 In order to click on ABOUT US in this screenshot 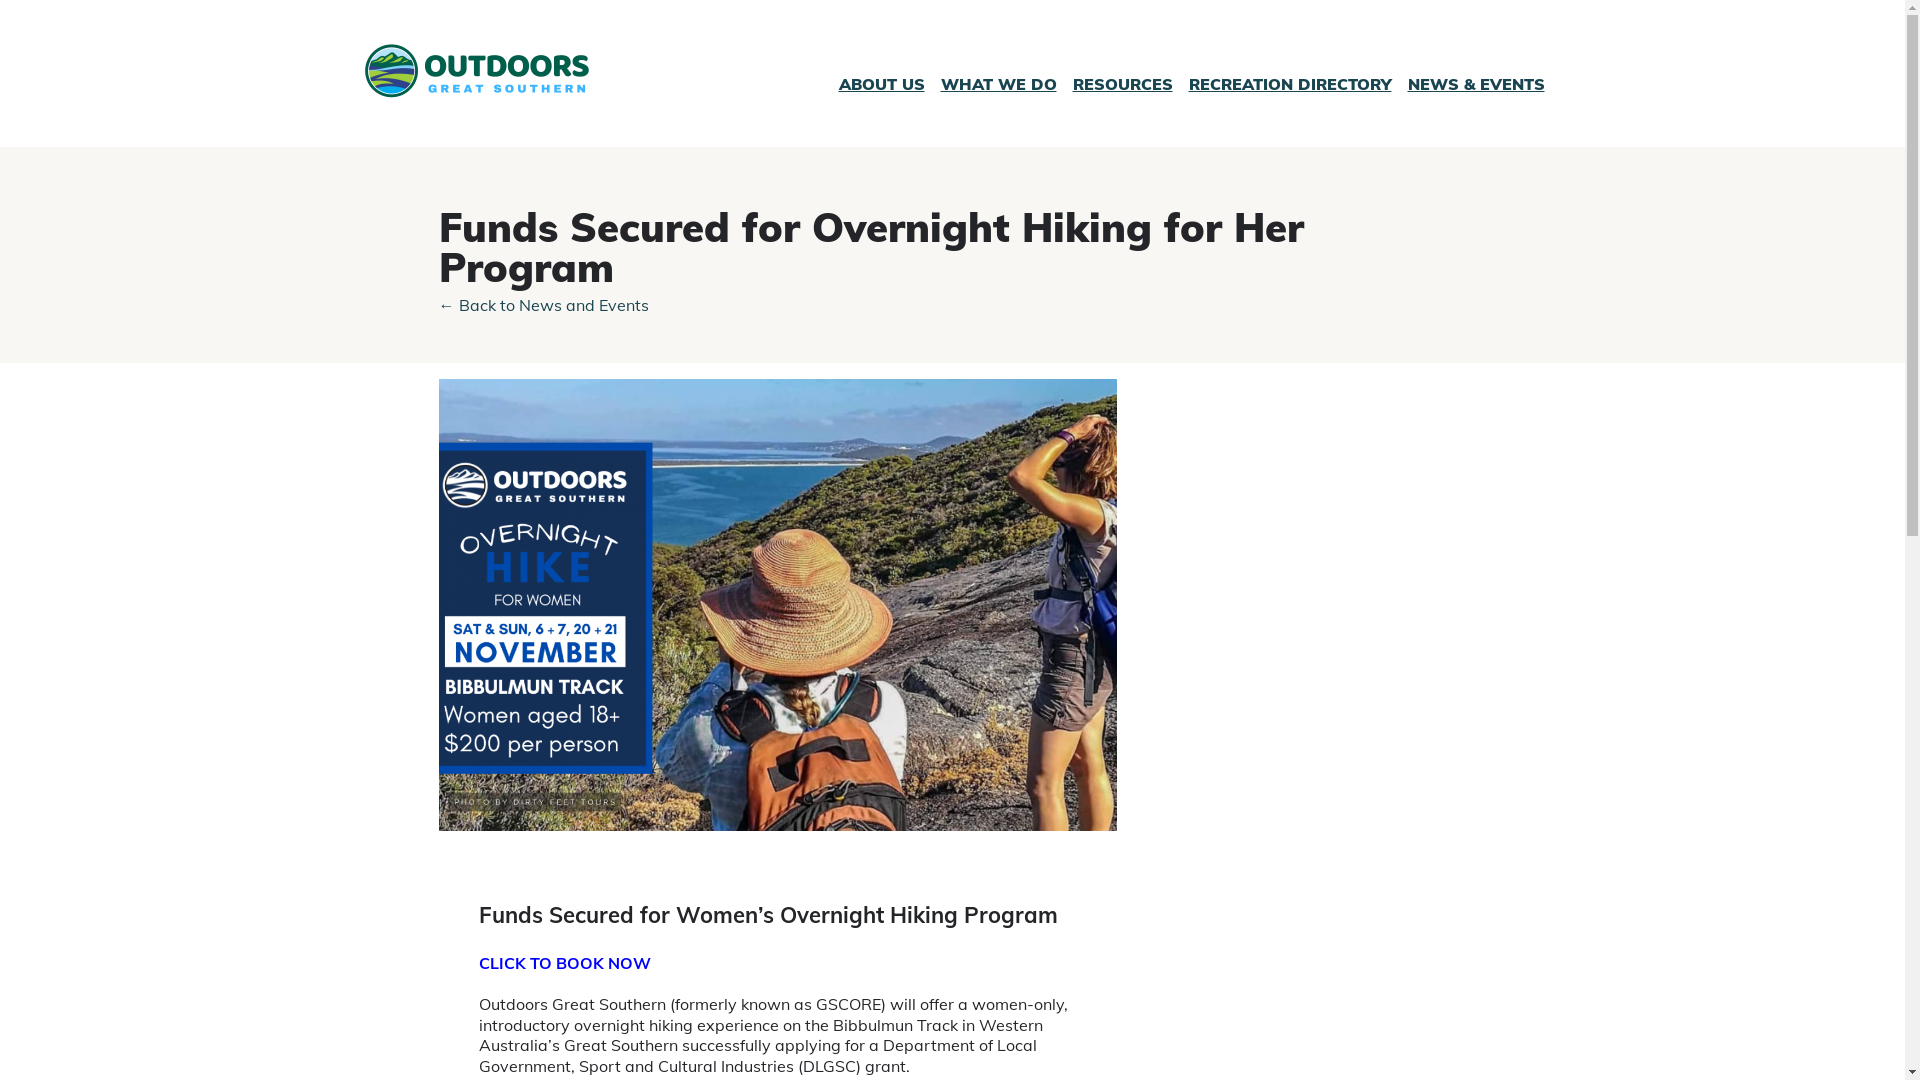, I will do `click(881, 84)`.